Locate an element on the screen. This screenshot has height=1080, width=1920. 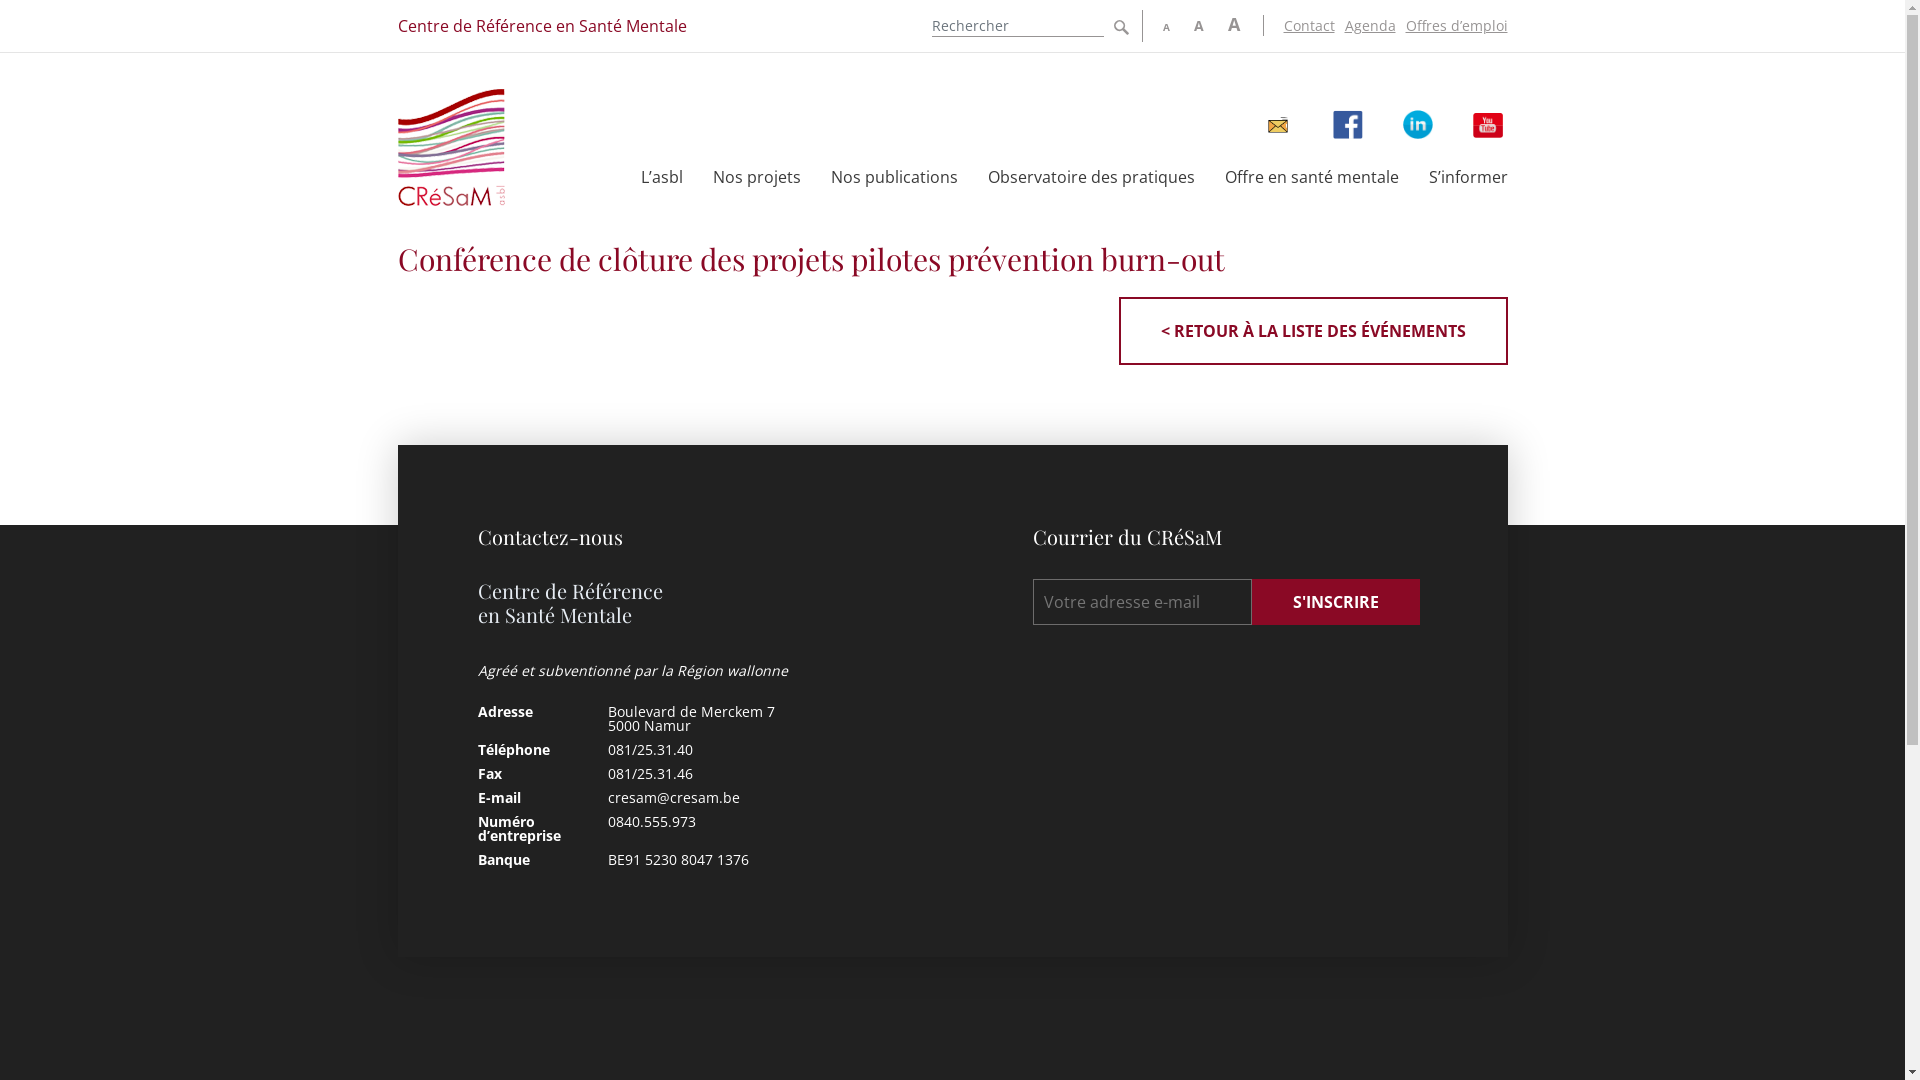
Nos projets is located at coordinates (756, 176).